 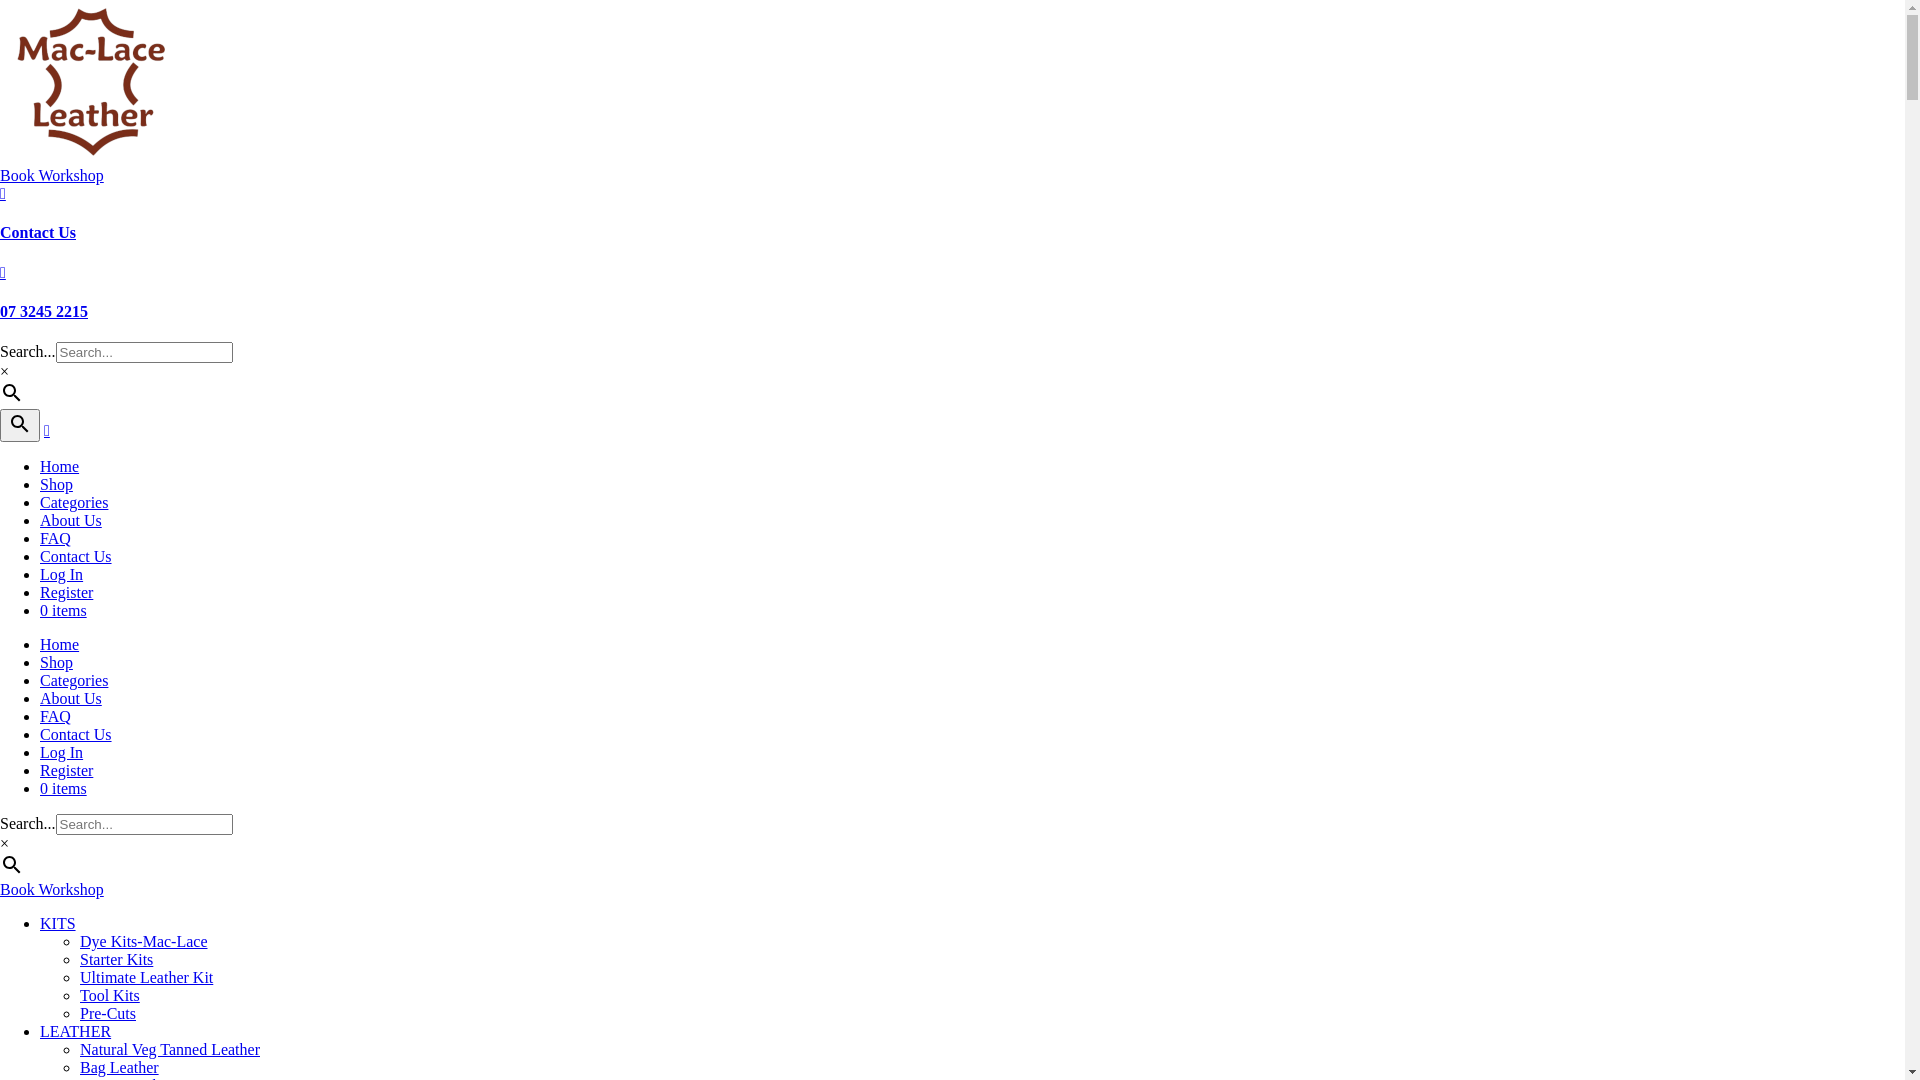 I want to click on Book Workshop, so click(x=52, y=176).